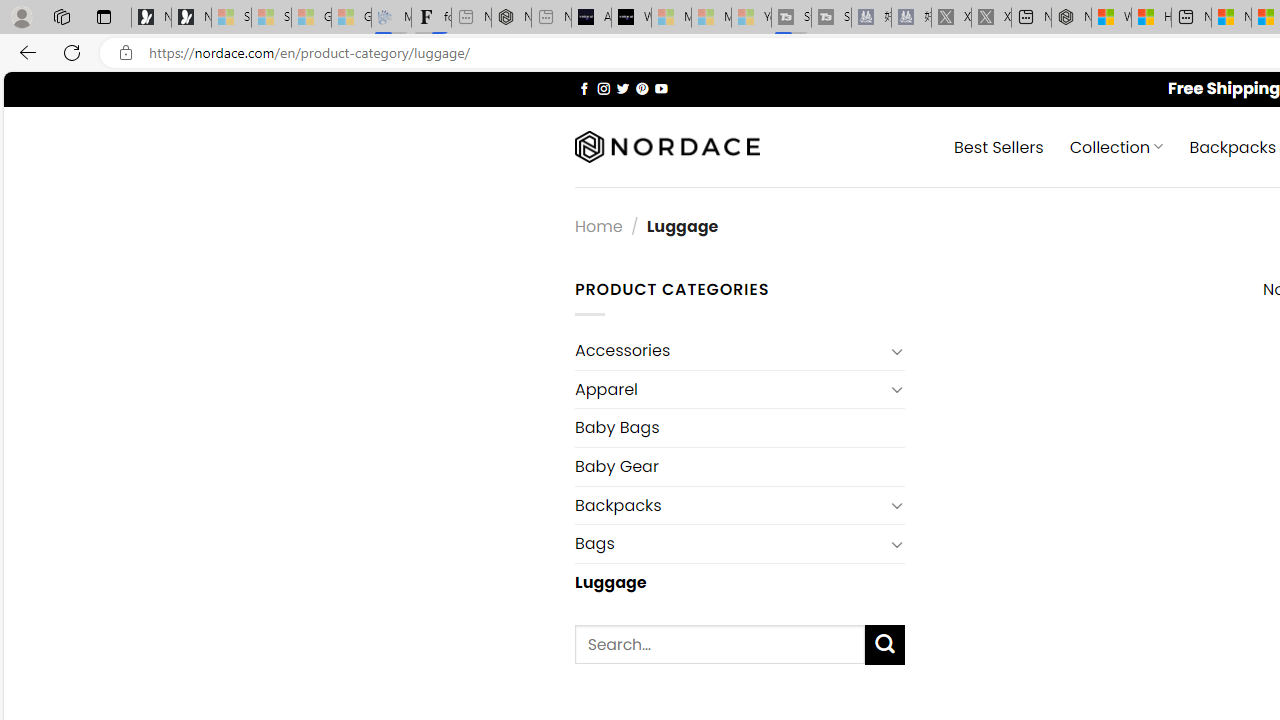 The image size is (1280, 720). I want to click on Search for:, so click(720, 644).